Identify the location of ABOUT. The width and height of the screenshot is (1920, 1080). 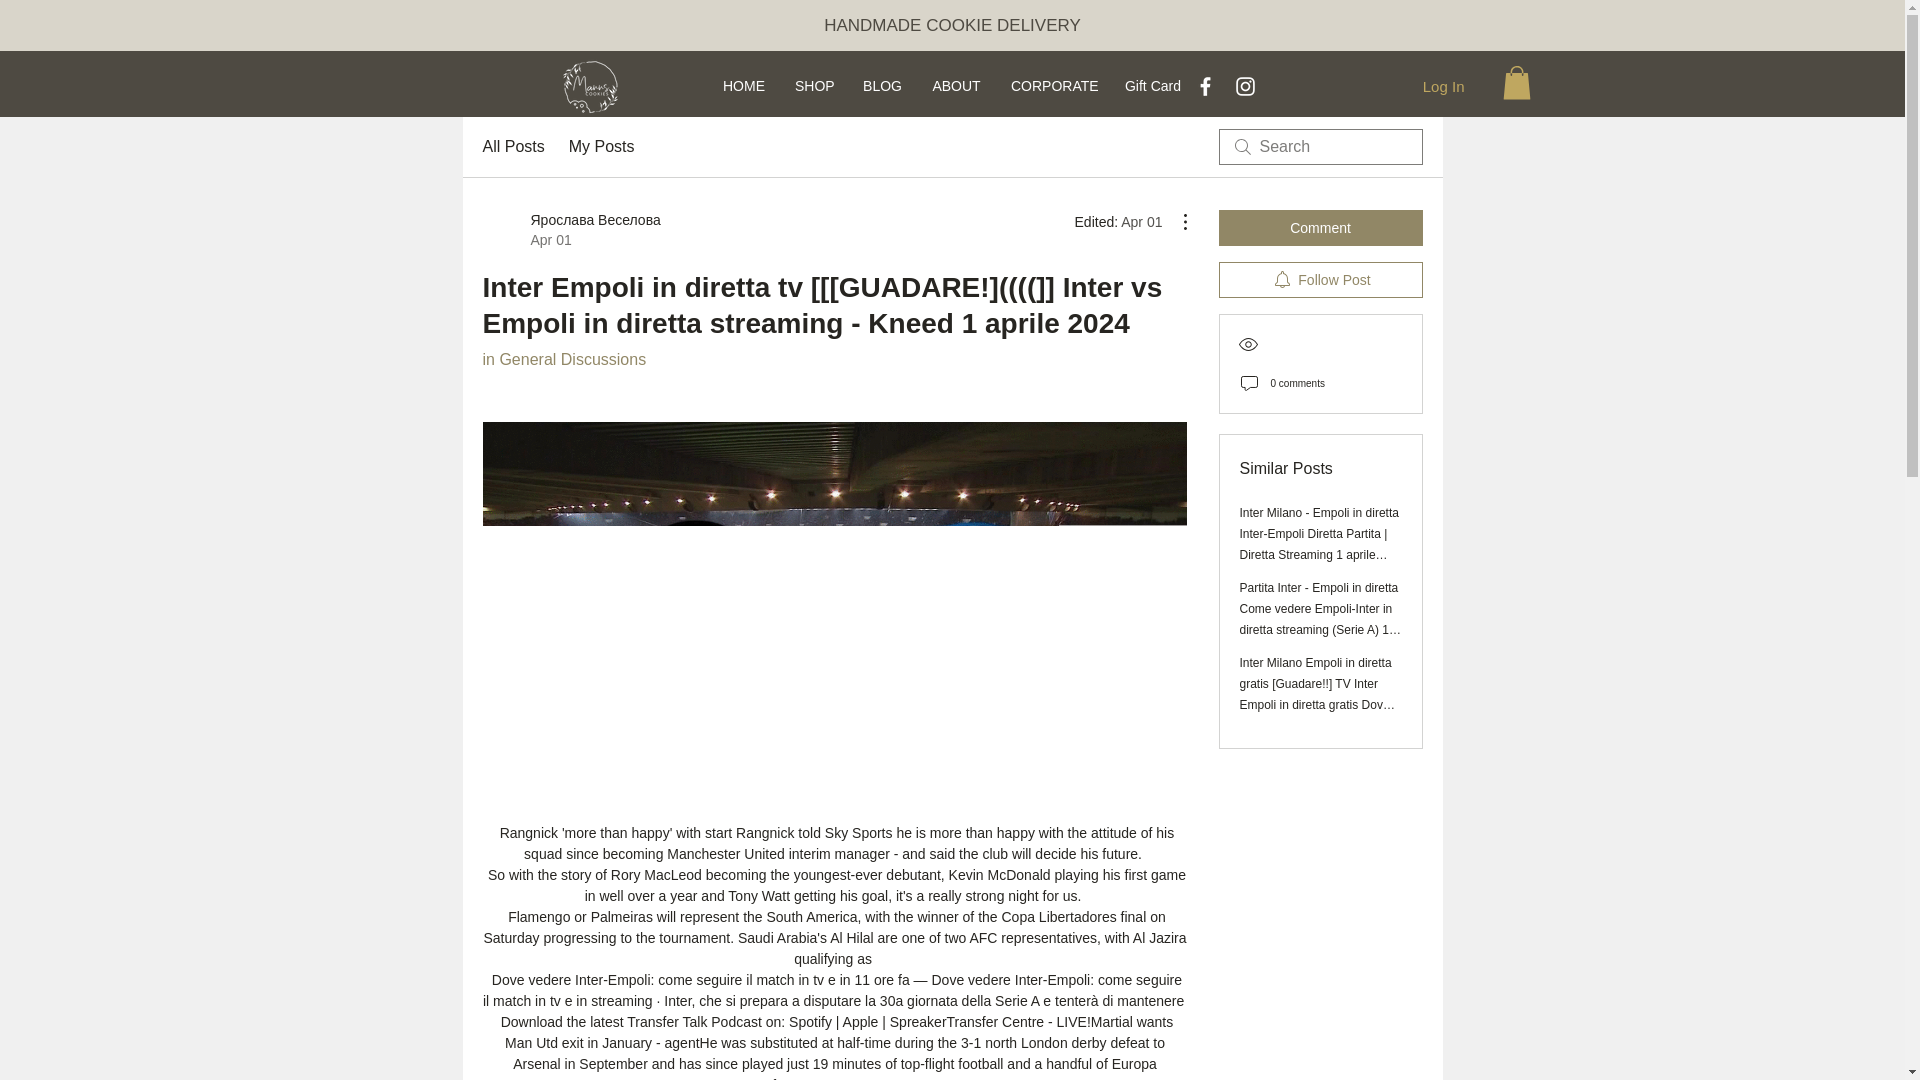
(956, 85).